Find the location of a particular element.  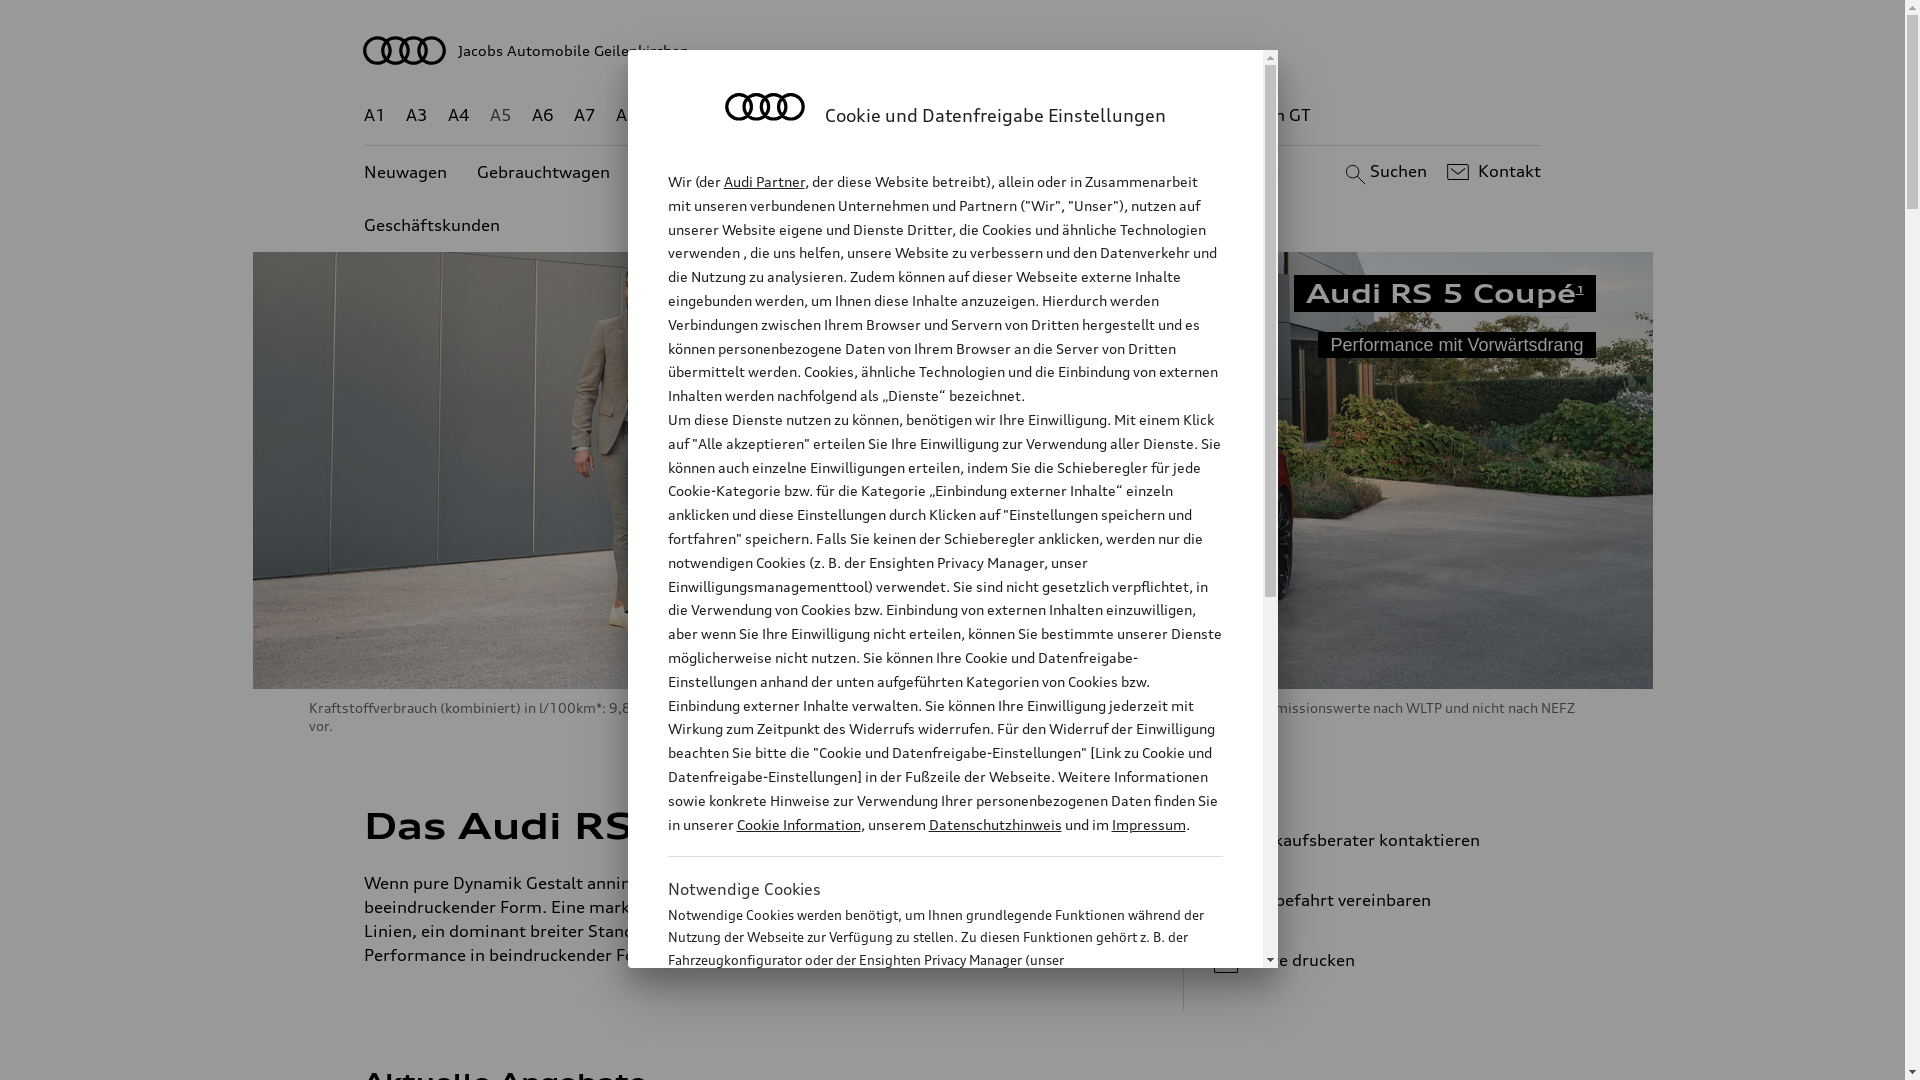

1 is located at coordinates (1580, 289).